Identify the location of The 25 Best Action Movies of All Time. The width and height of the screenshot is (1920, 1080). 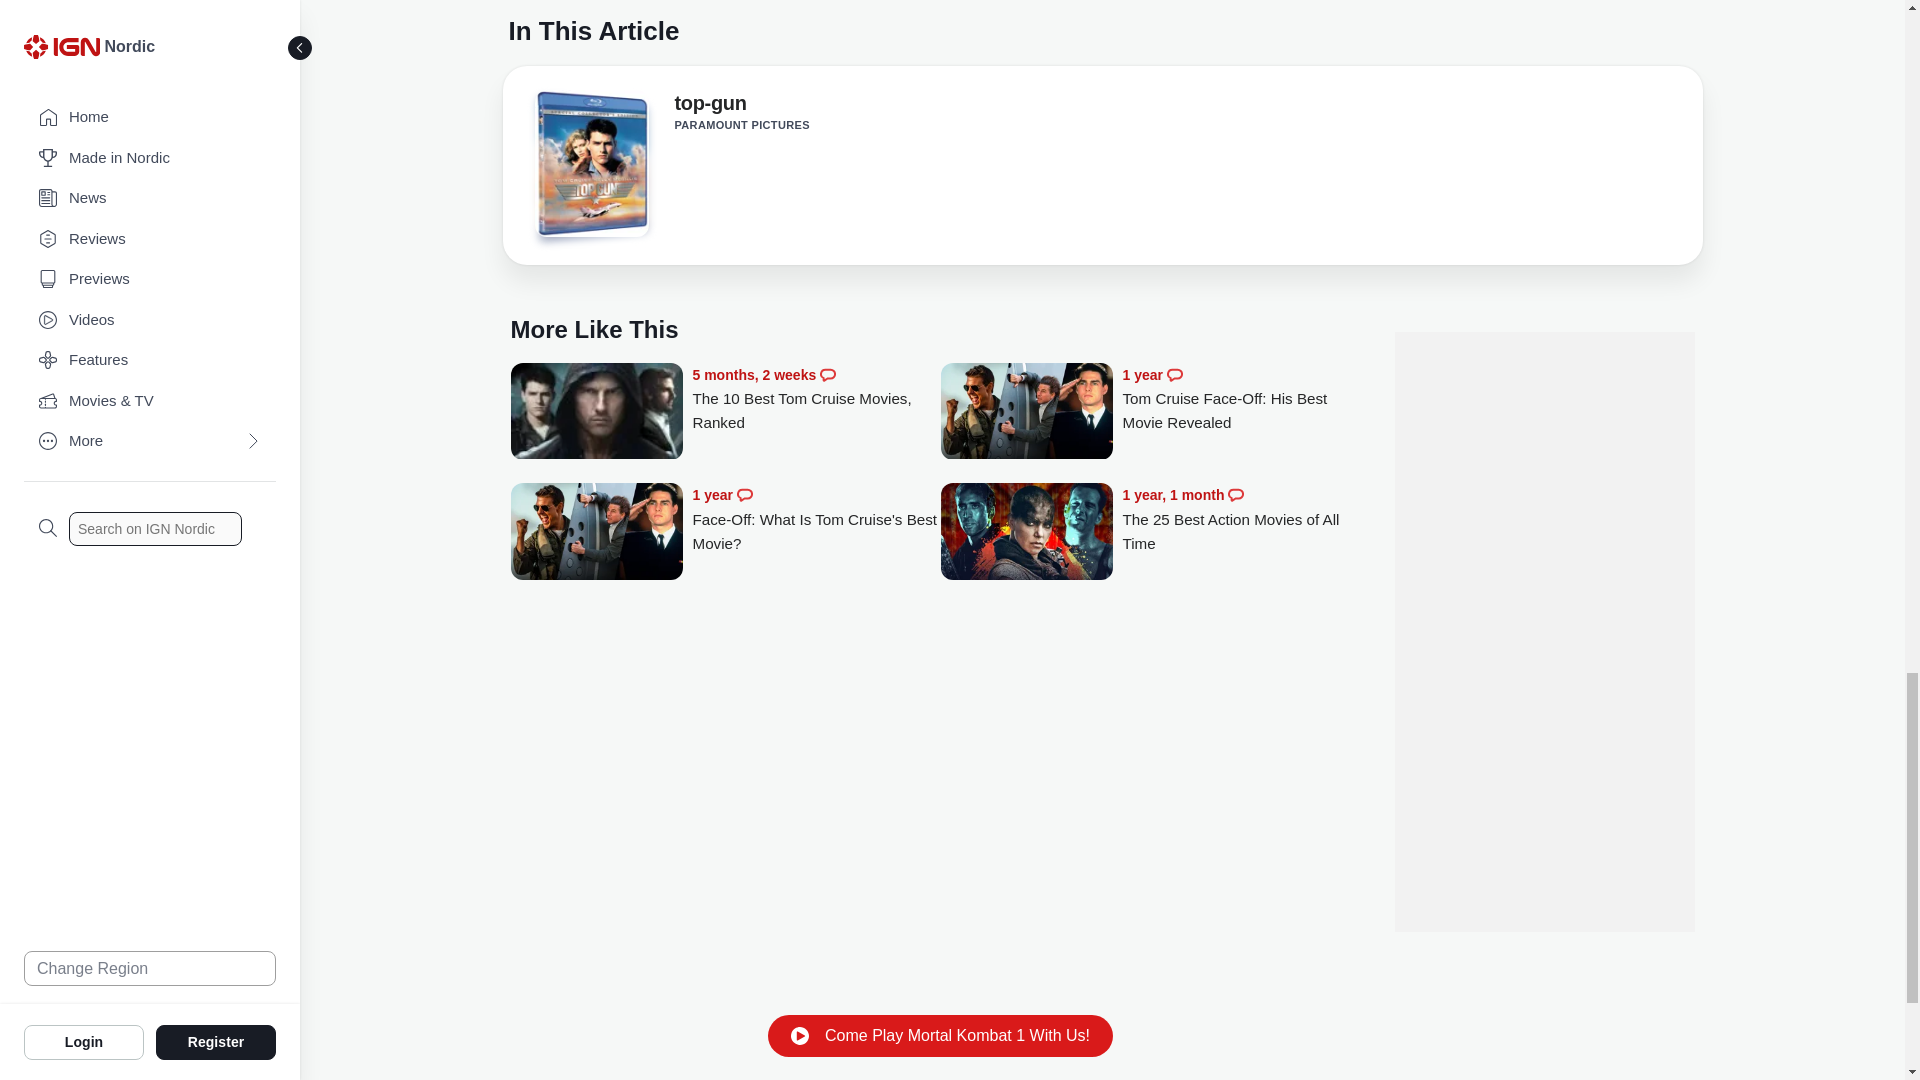
(1026, 533).